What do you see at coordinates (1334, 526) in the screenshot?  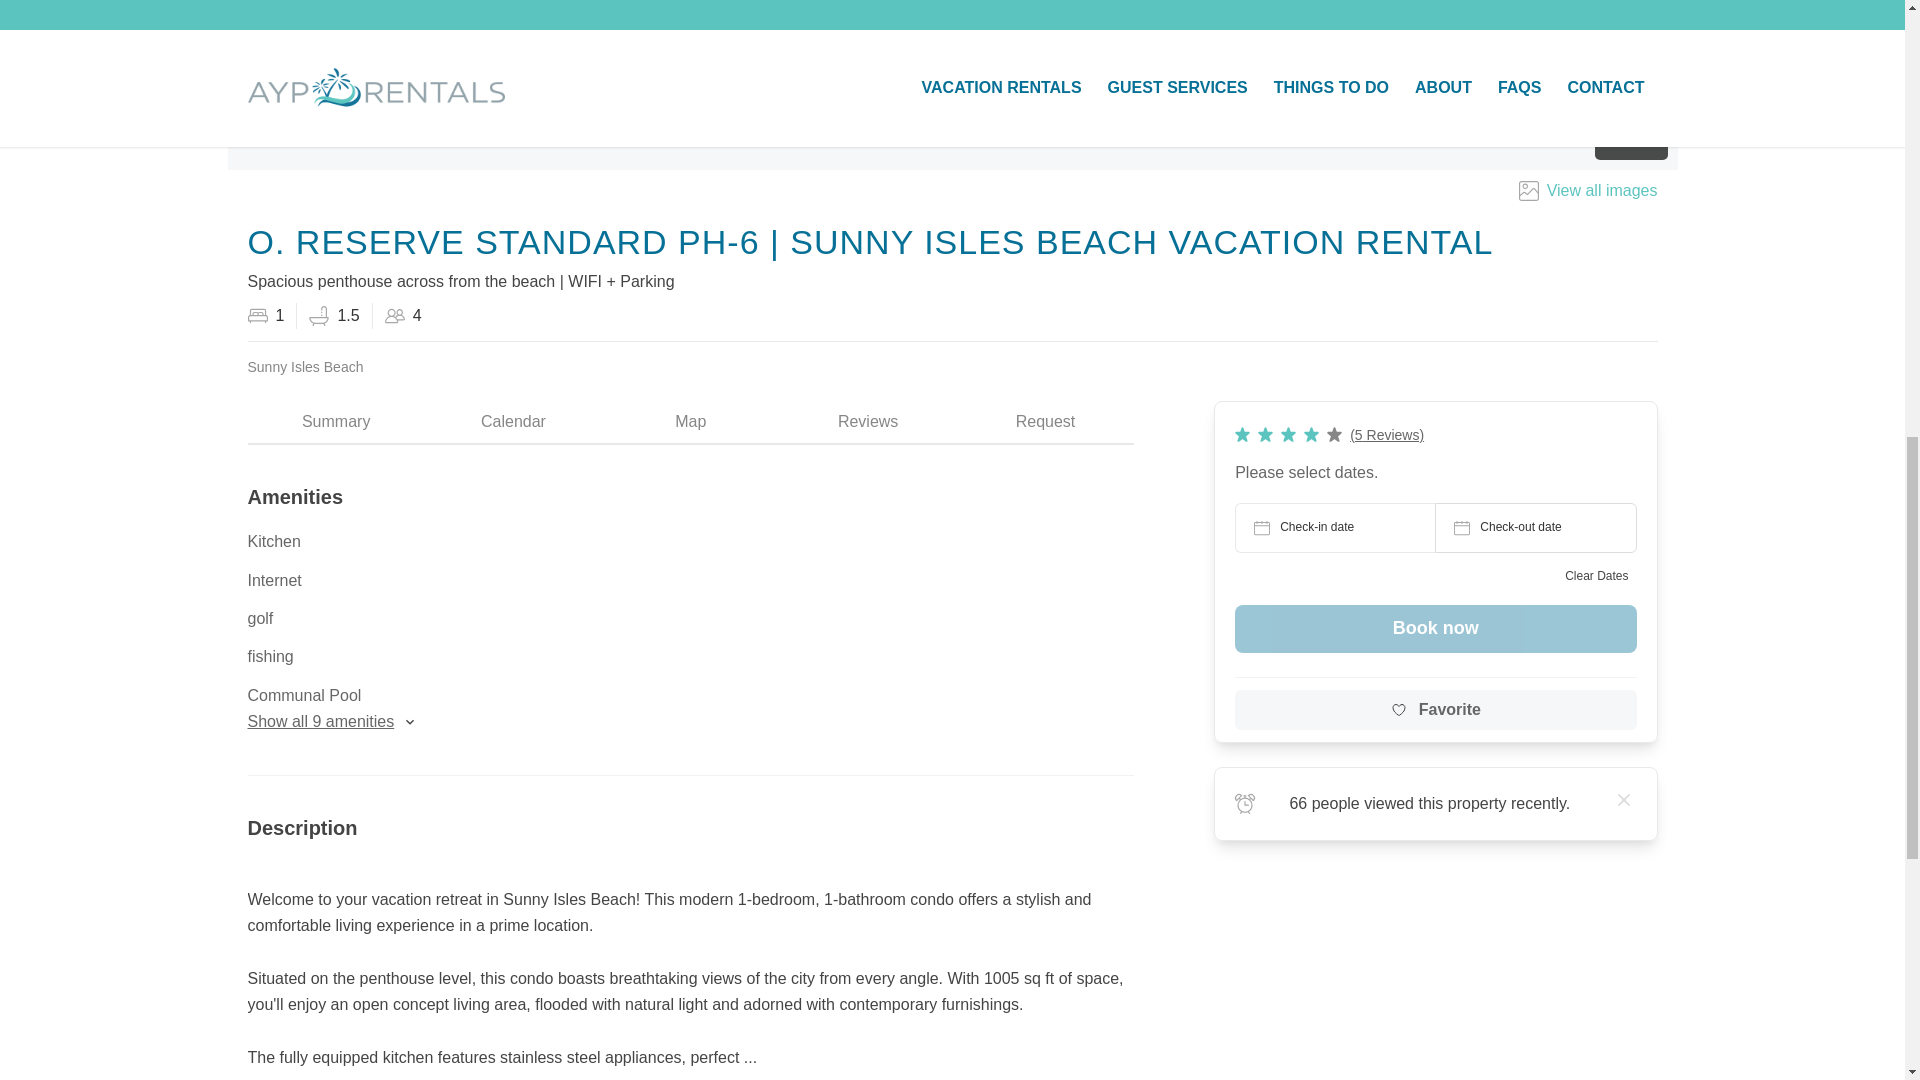 I see `Check-in date` at bounding box center [1334, 526].